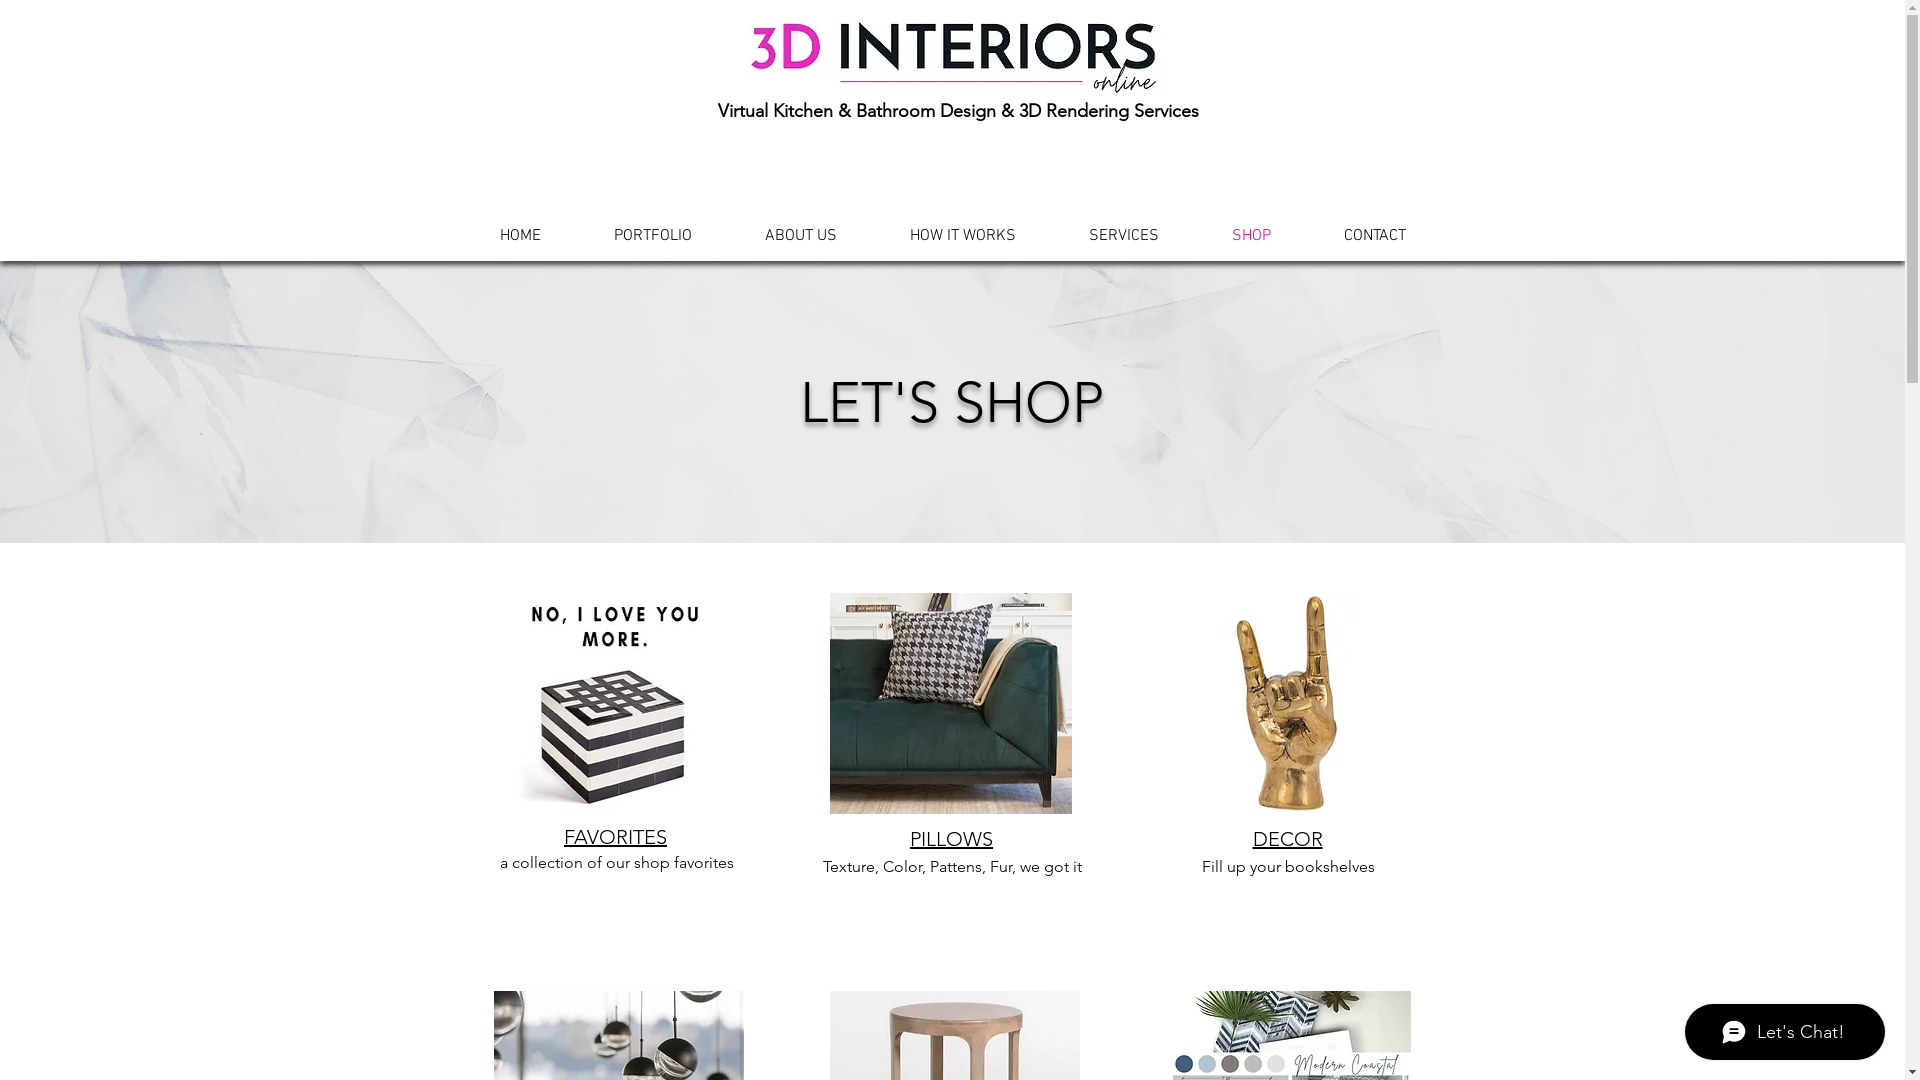 This screenshot has width=1920, height=1080. Describe the element at coordinates (1287, 839) in the screenshot. I see `DECOR` at that location.